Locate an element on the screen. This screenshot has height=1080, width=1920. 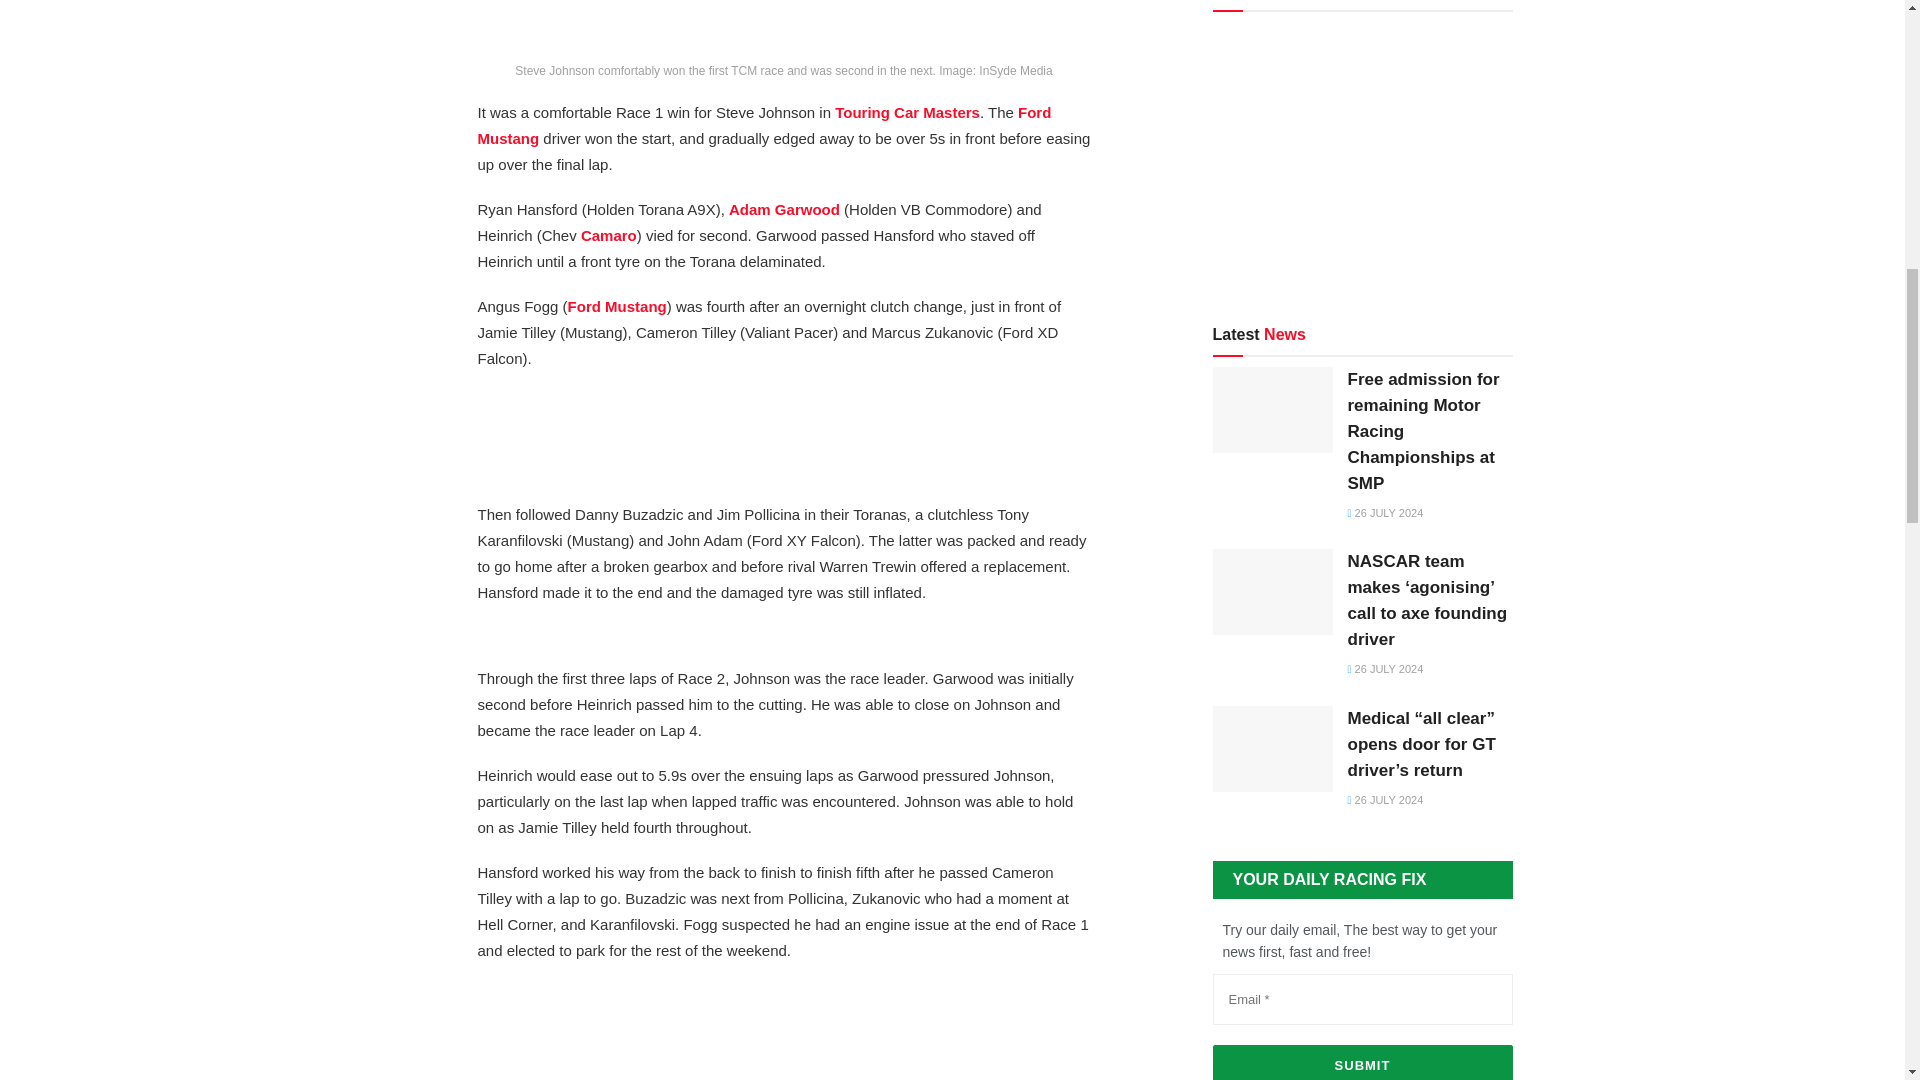
SUBMIT is located at coordinates (1362, 1062).